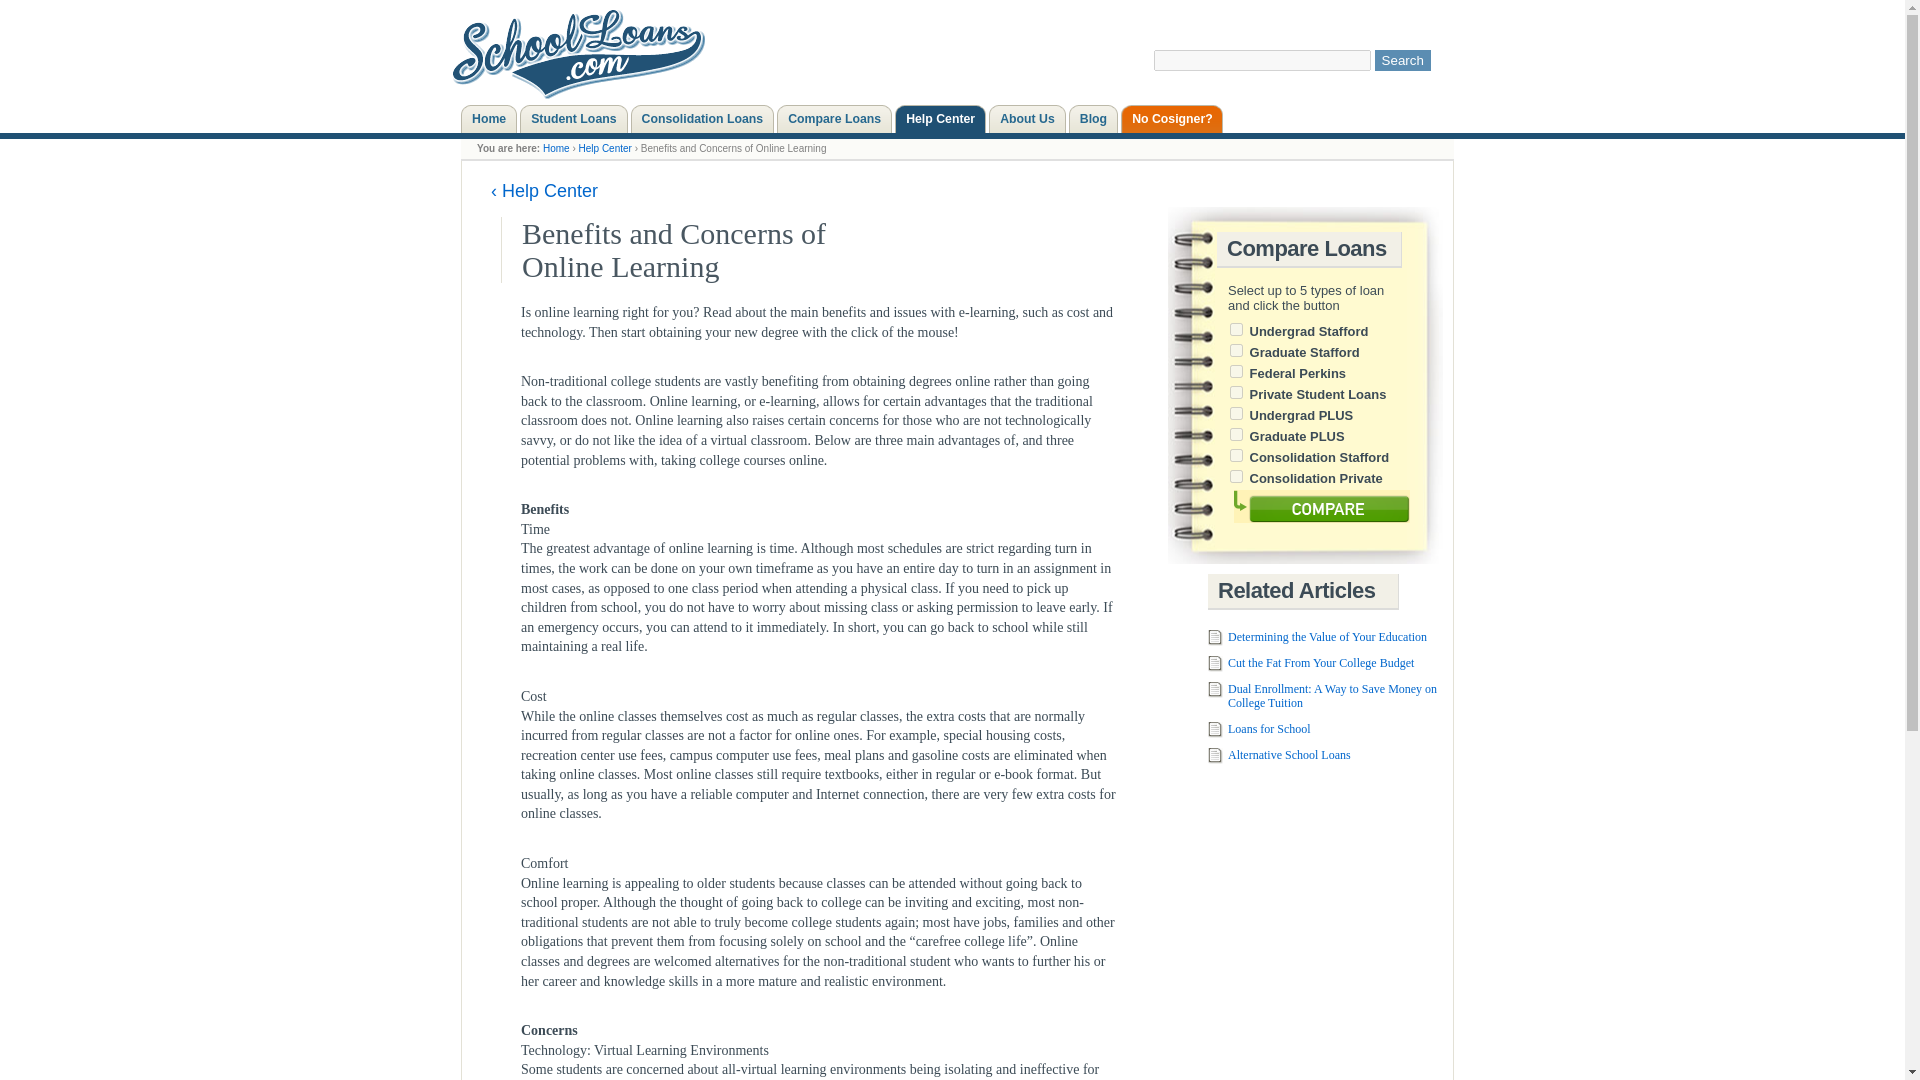  I want to click on Search, so click(1402, 60).